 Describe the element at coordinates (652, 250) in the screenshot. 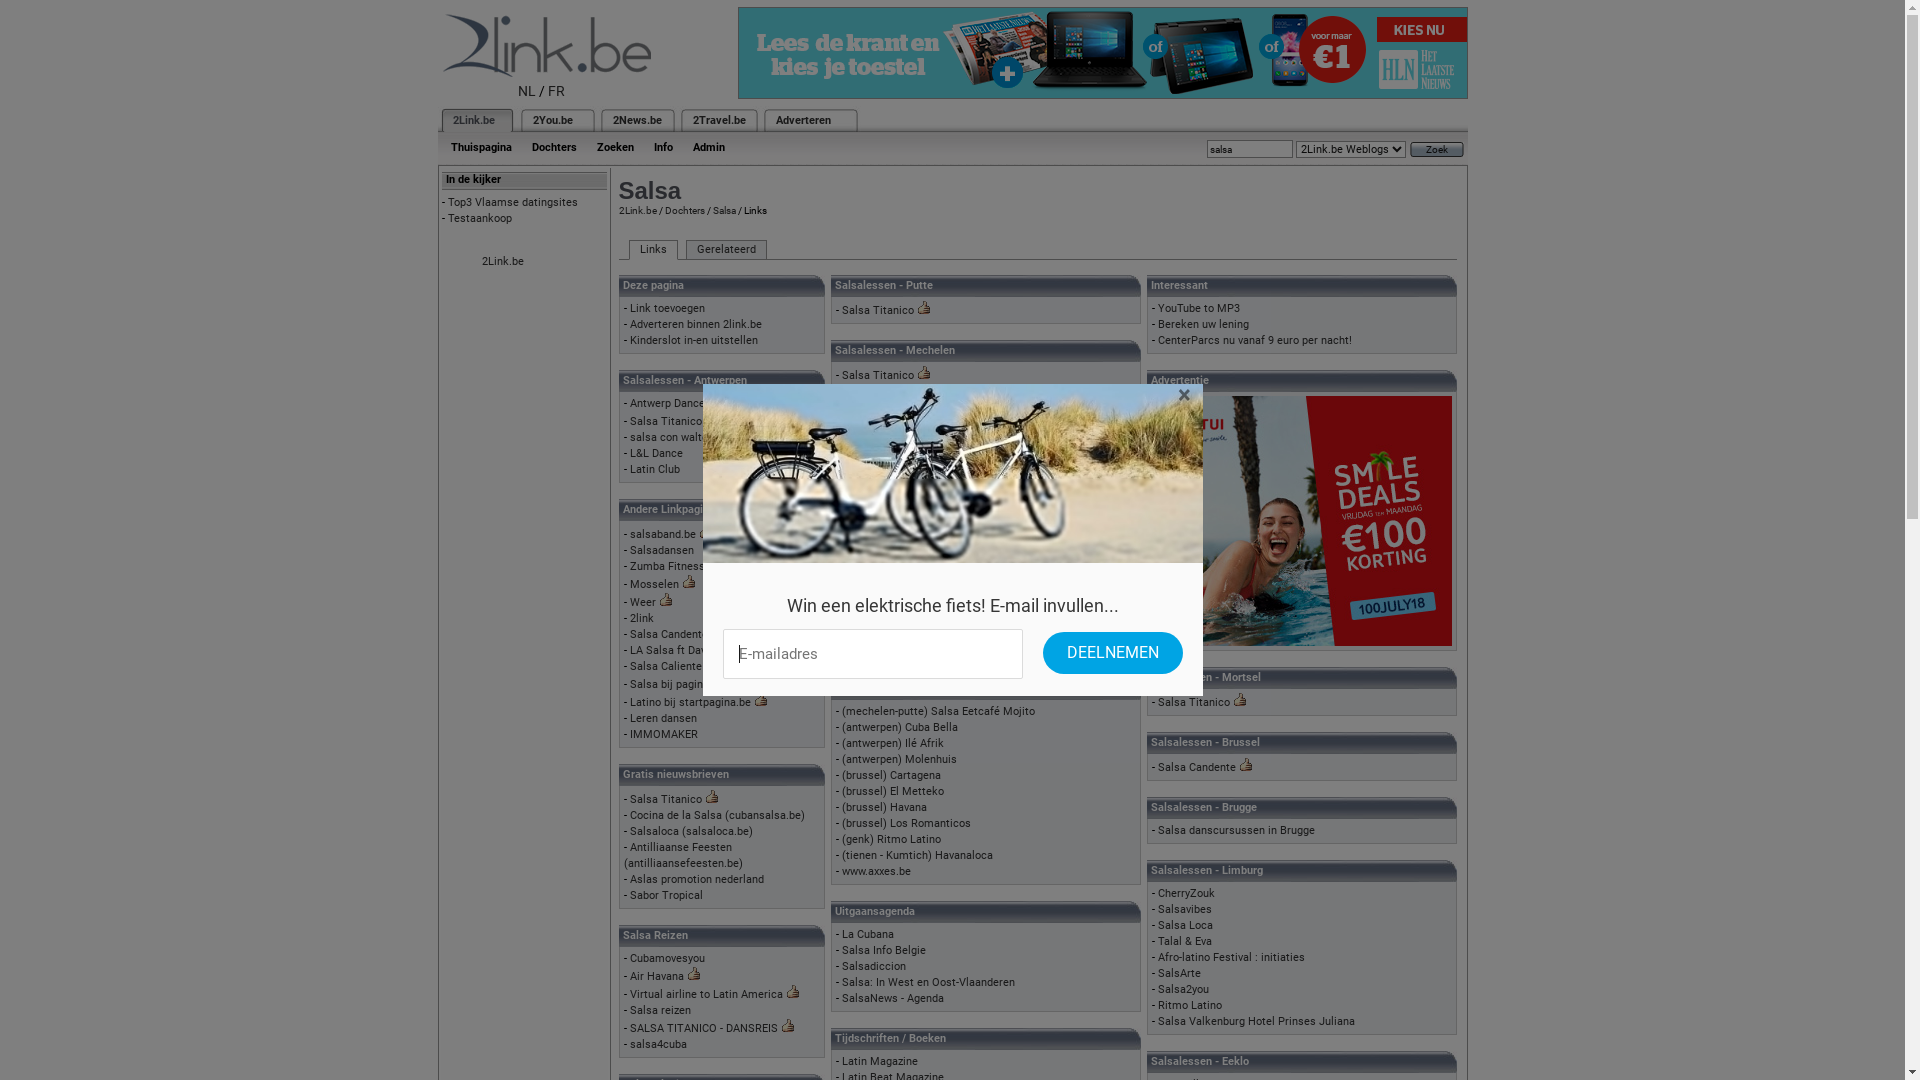

I see `Links` at that location.